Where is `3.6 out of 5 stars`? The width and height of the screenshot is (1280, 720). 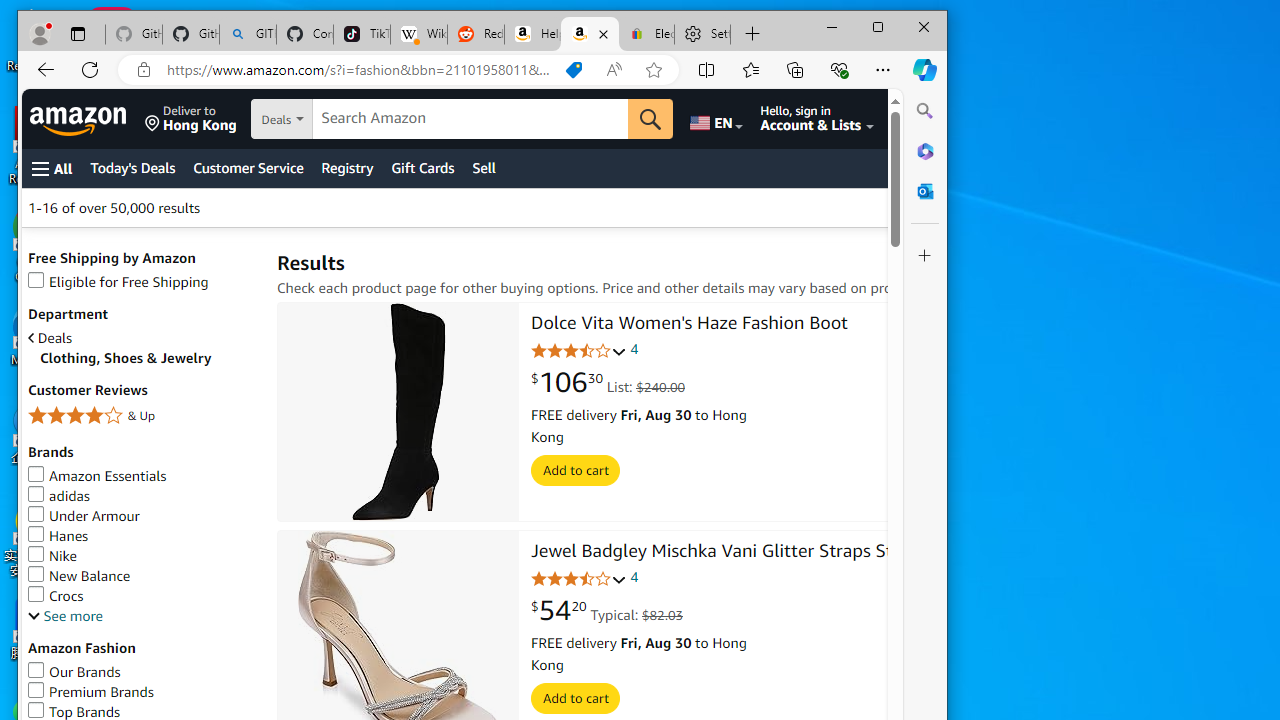
3.6 out of 5 stars is located at coordinates (579, 578).